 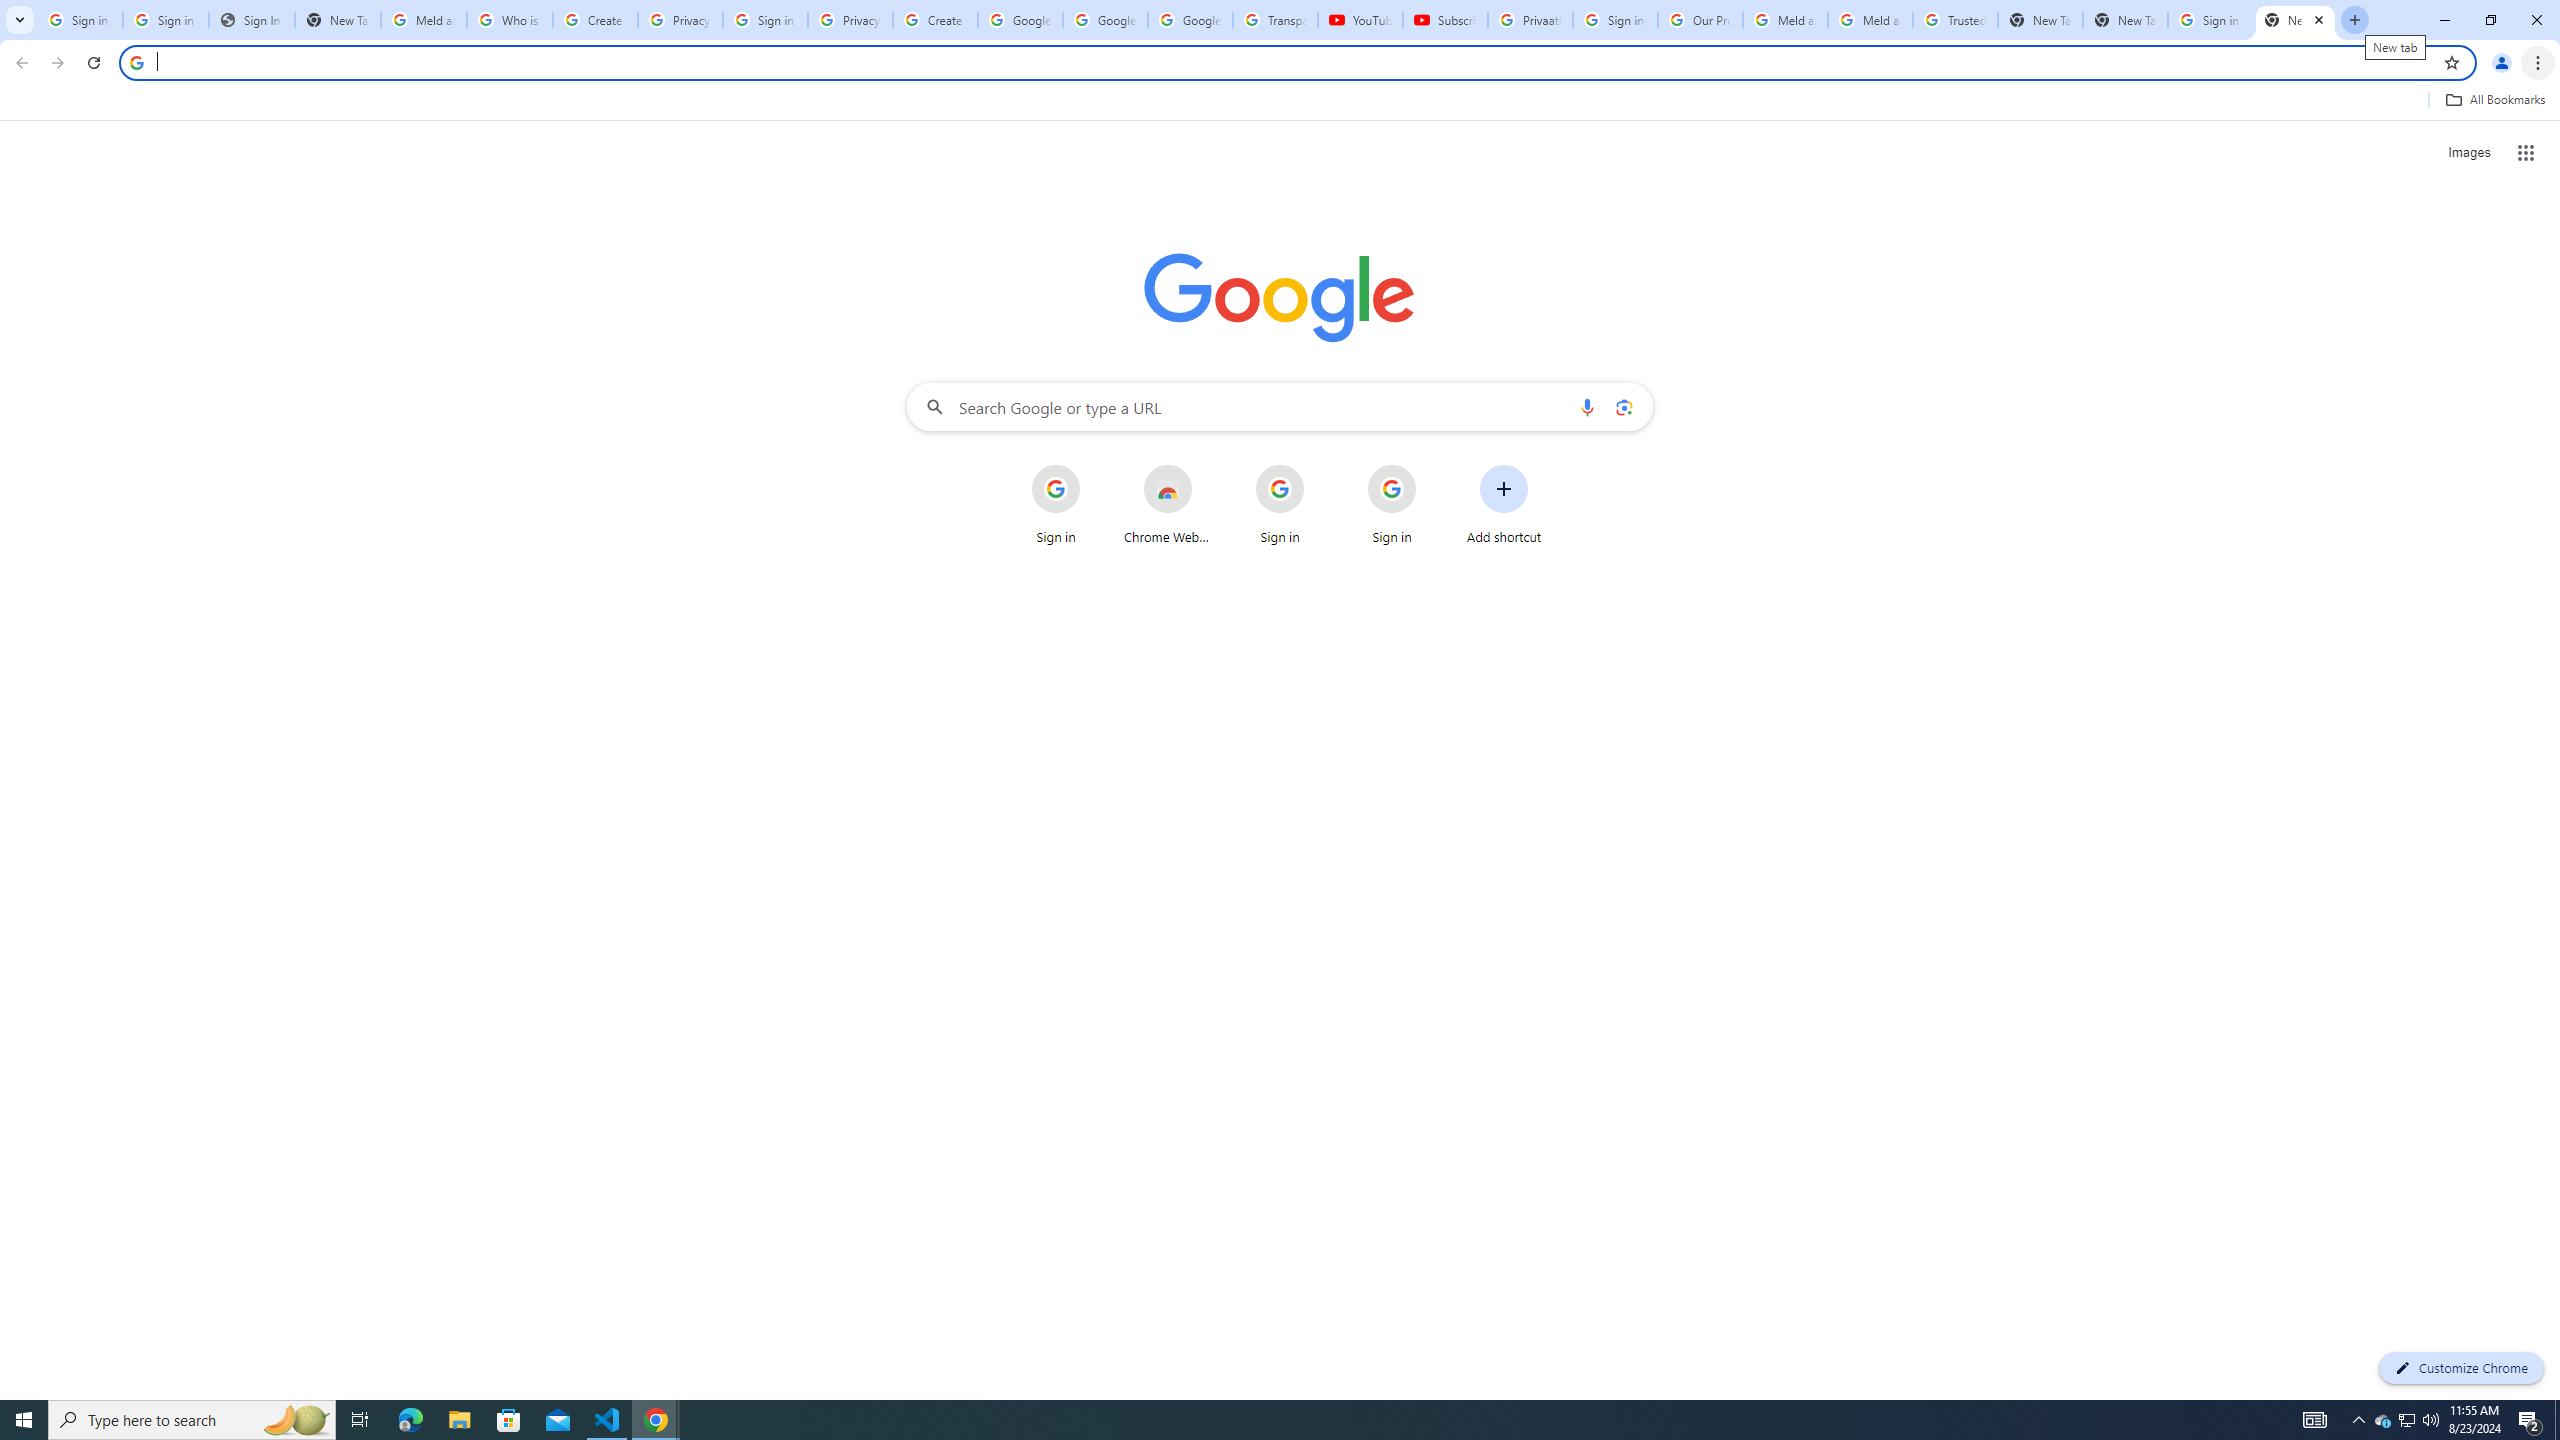 I want to click on Sign in - Google Accounts, so click(x=166, y=20).